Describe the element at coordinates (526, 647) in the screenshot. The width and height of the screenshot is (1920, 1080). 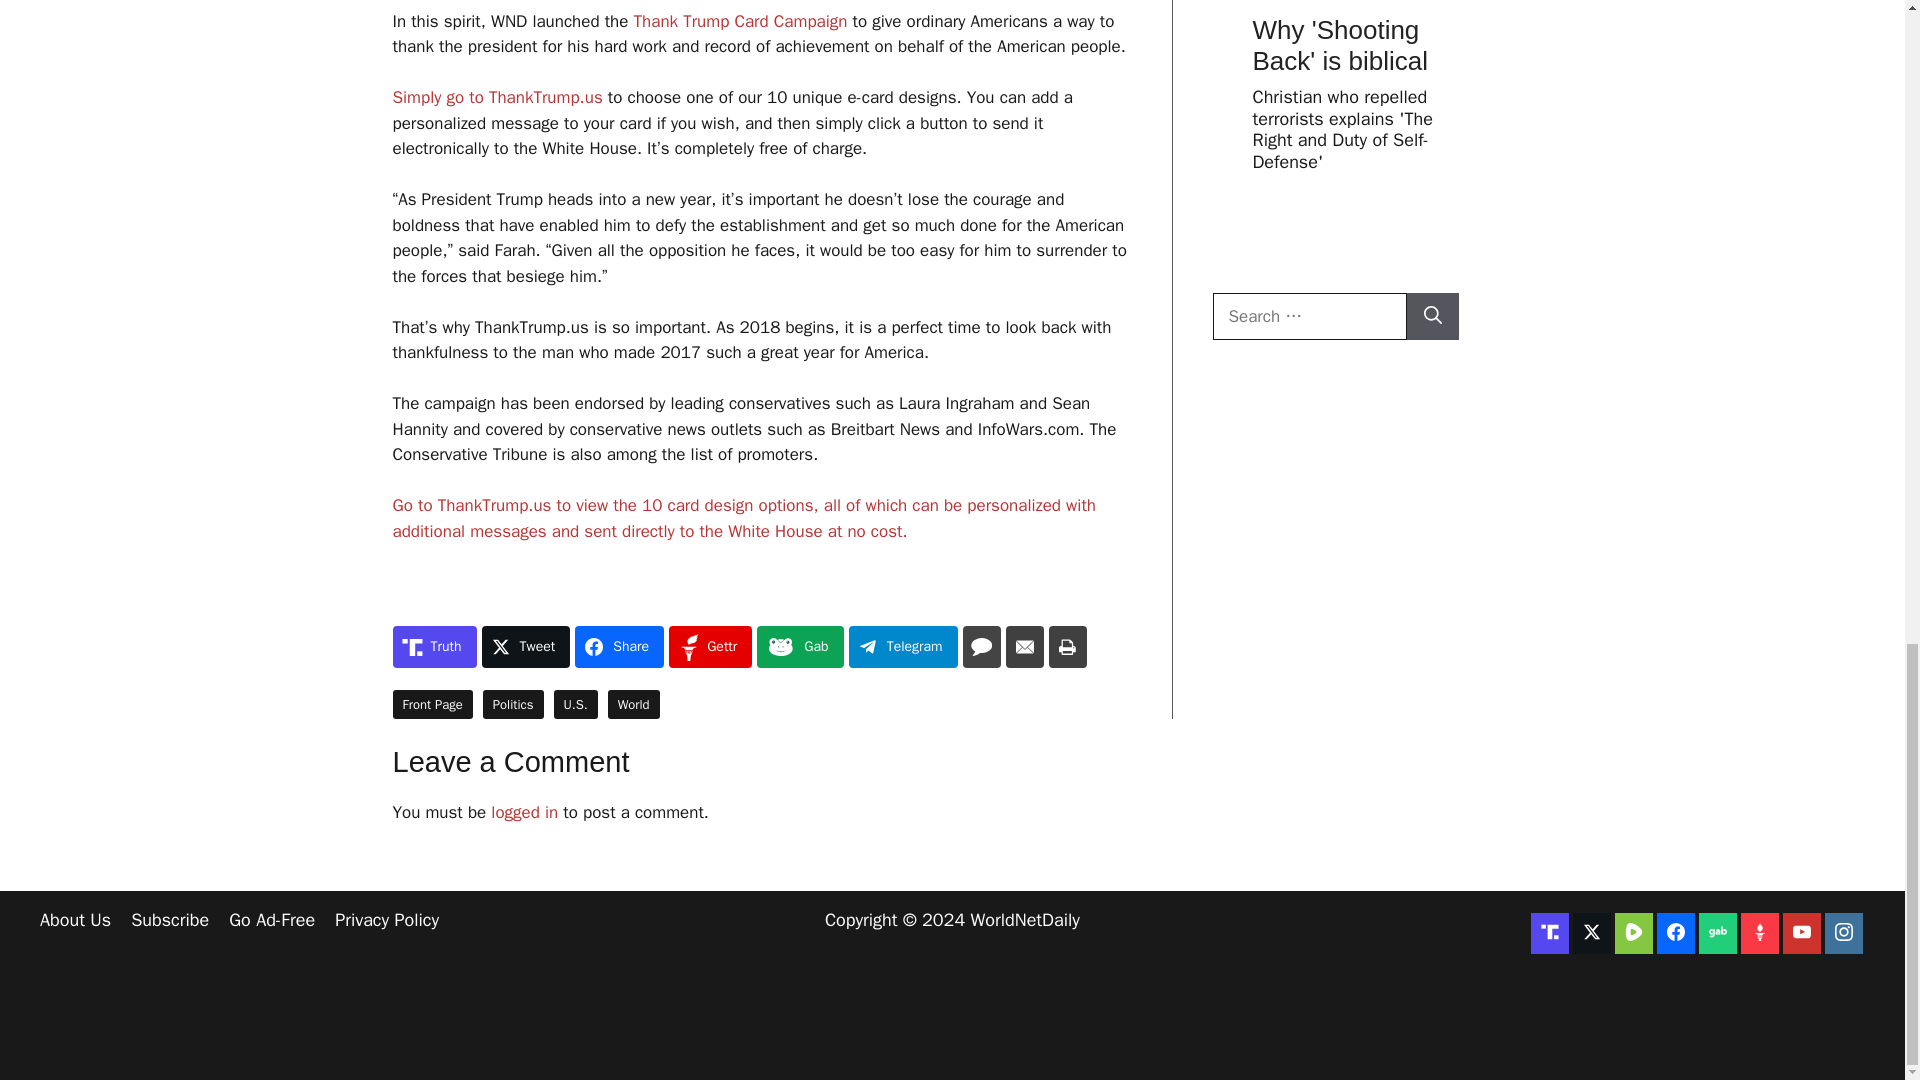
I see `Share on Tweet` at that location.